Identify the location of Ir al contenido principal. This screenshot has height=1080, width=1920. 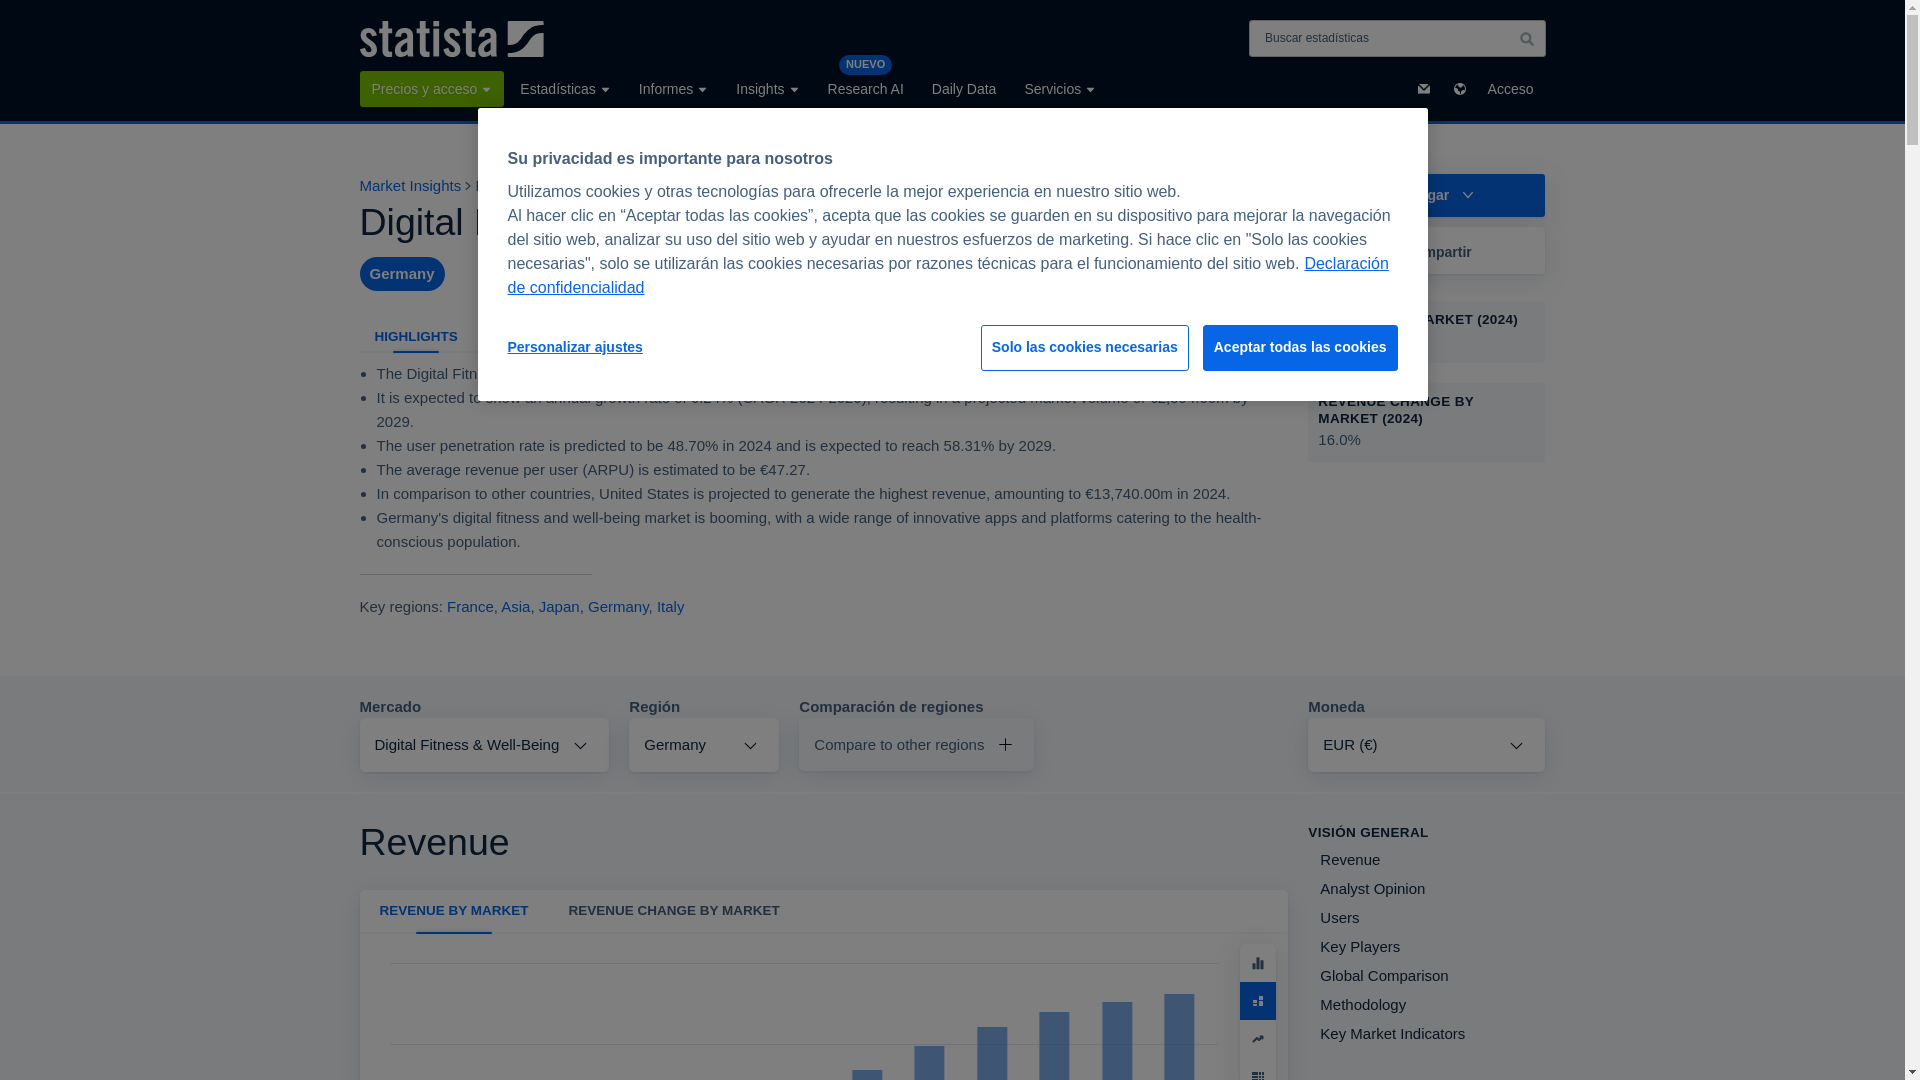
(16, 12).